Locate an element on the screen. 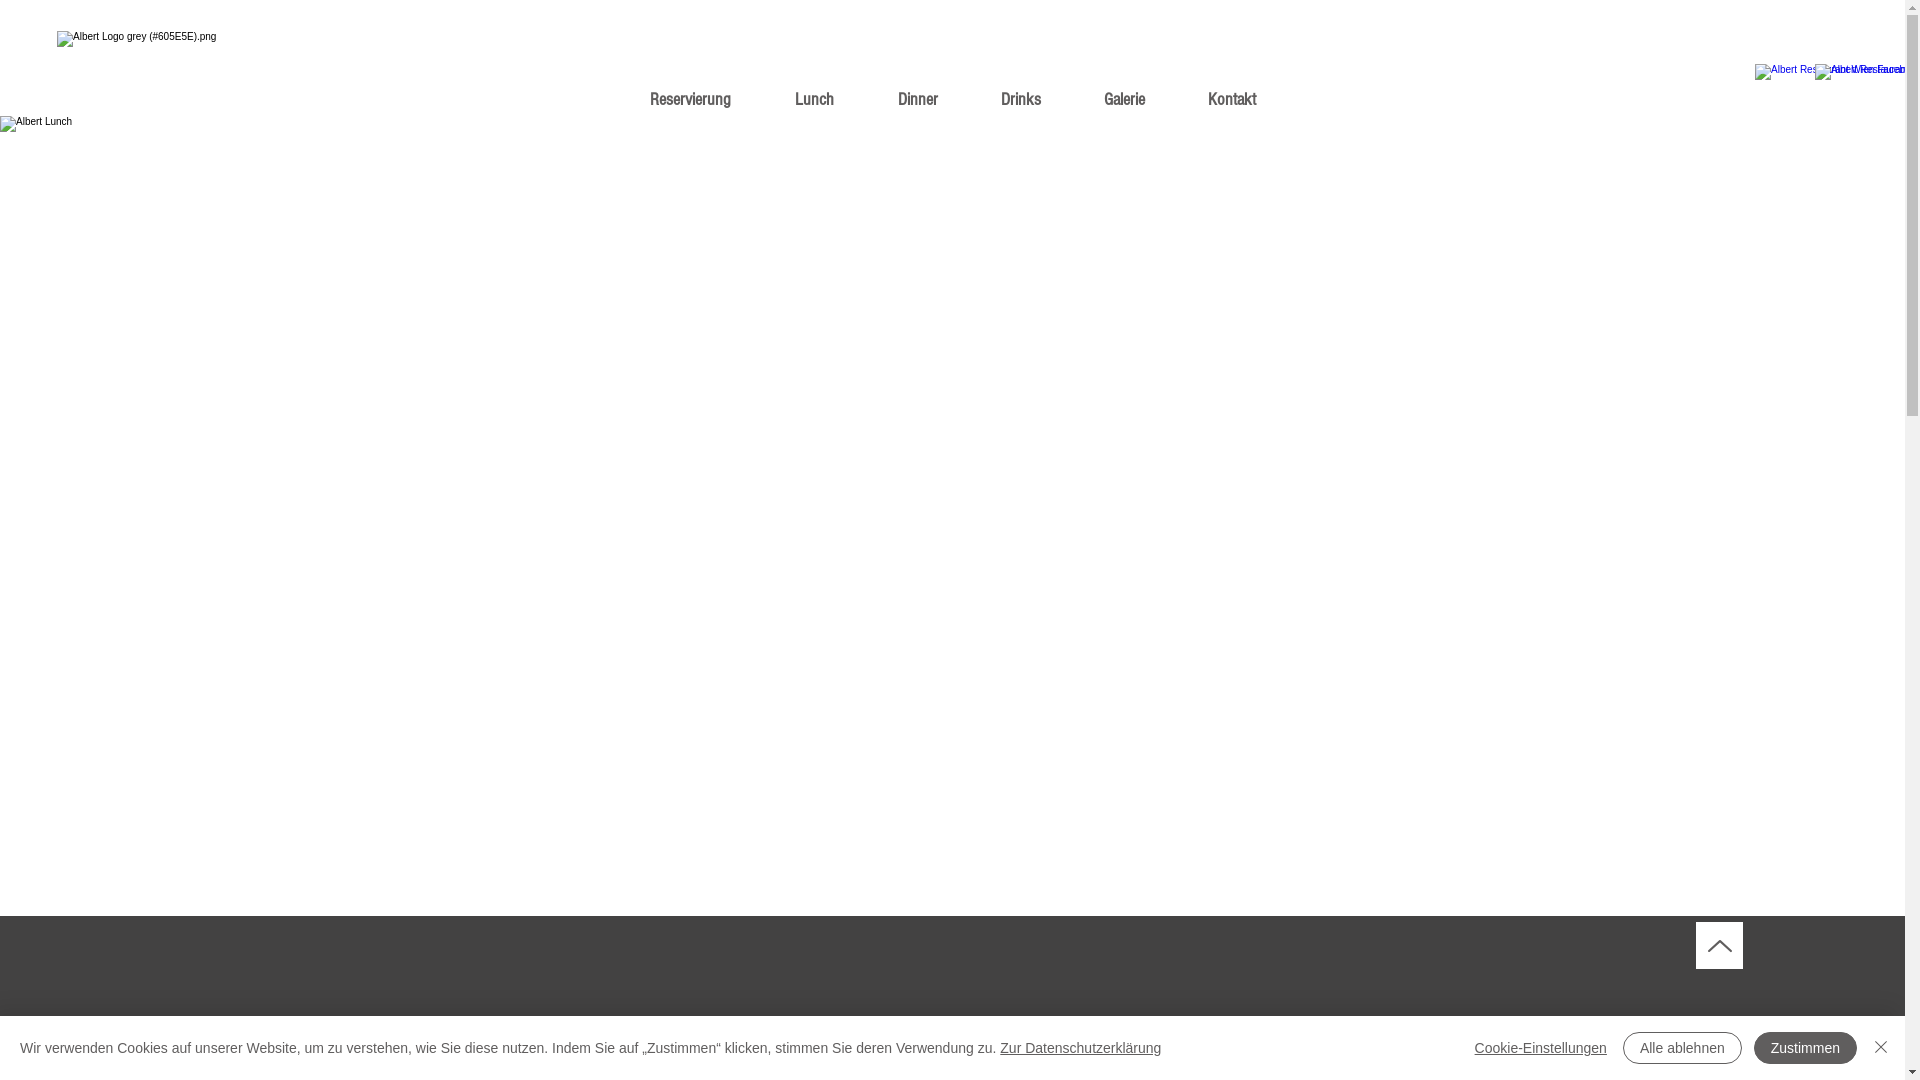  Dinner is located at coordinates (917, 100).